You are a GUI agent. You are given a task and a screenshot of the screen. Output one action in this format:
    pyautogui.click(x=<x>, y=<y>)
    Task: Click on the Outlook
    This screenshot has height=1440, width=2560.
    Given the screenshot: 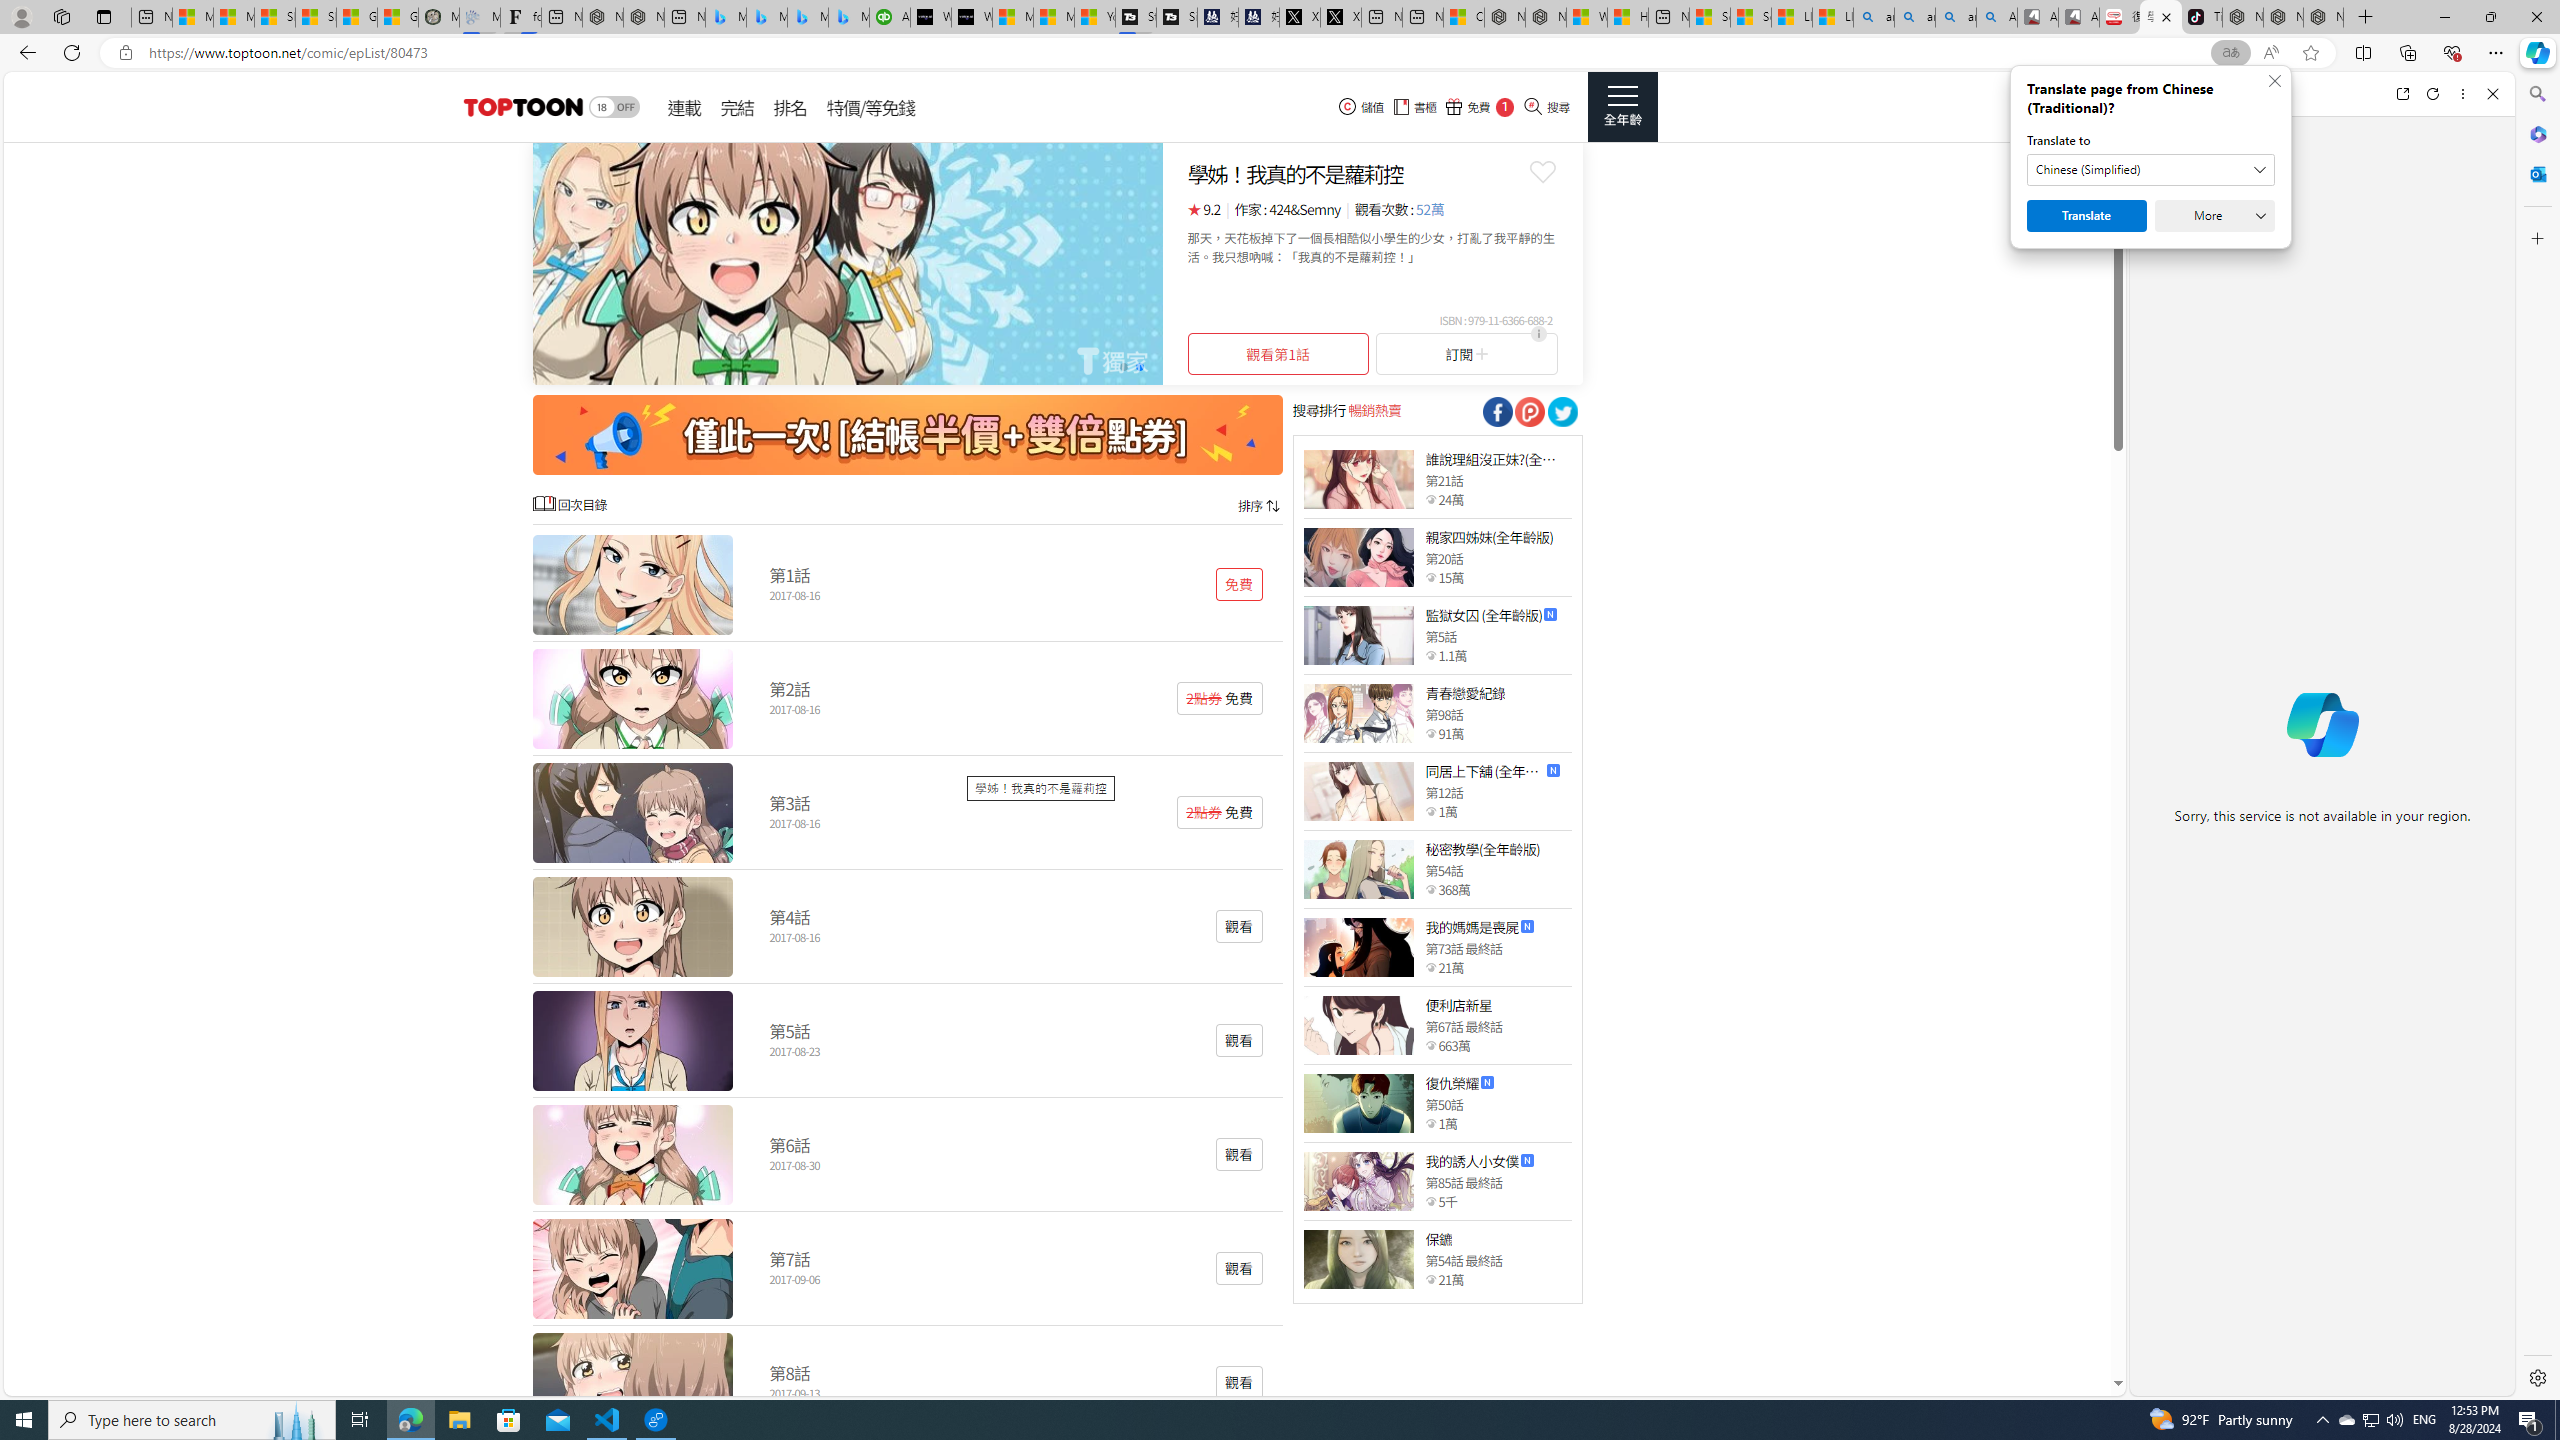 What is the action you would take?
    pyautogui.click(x=2536, y=173)
    